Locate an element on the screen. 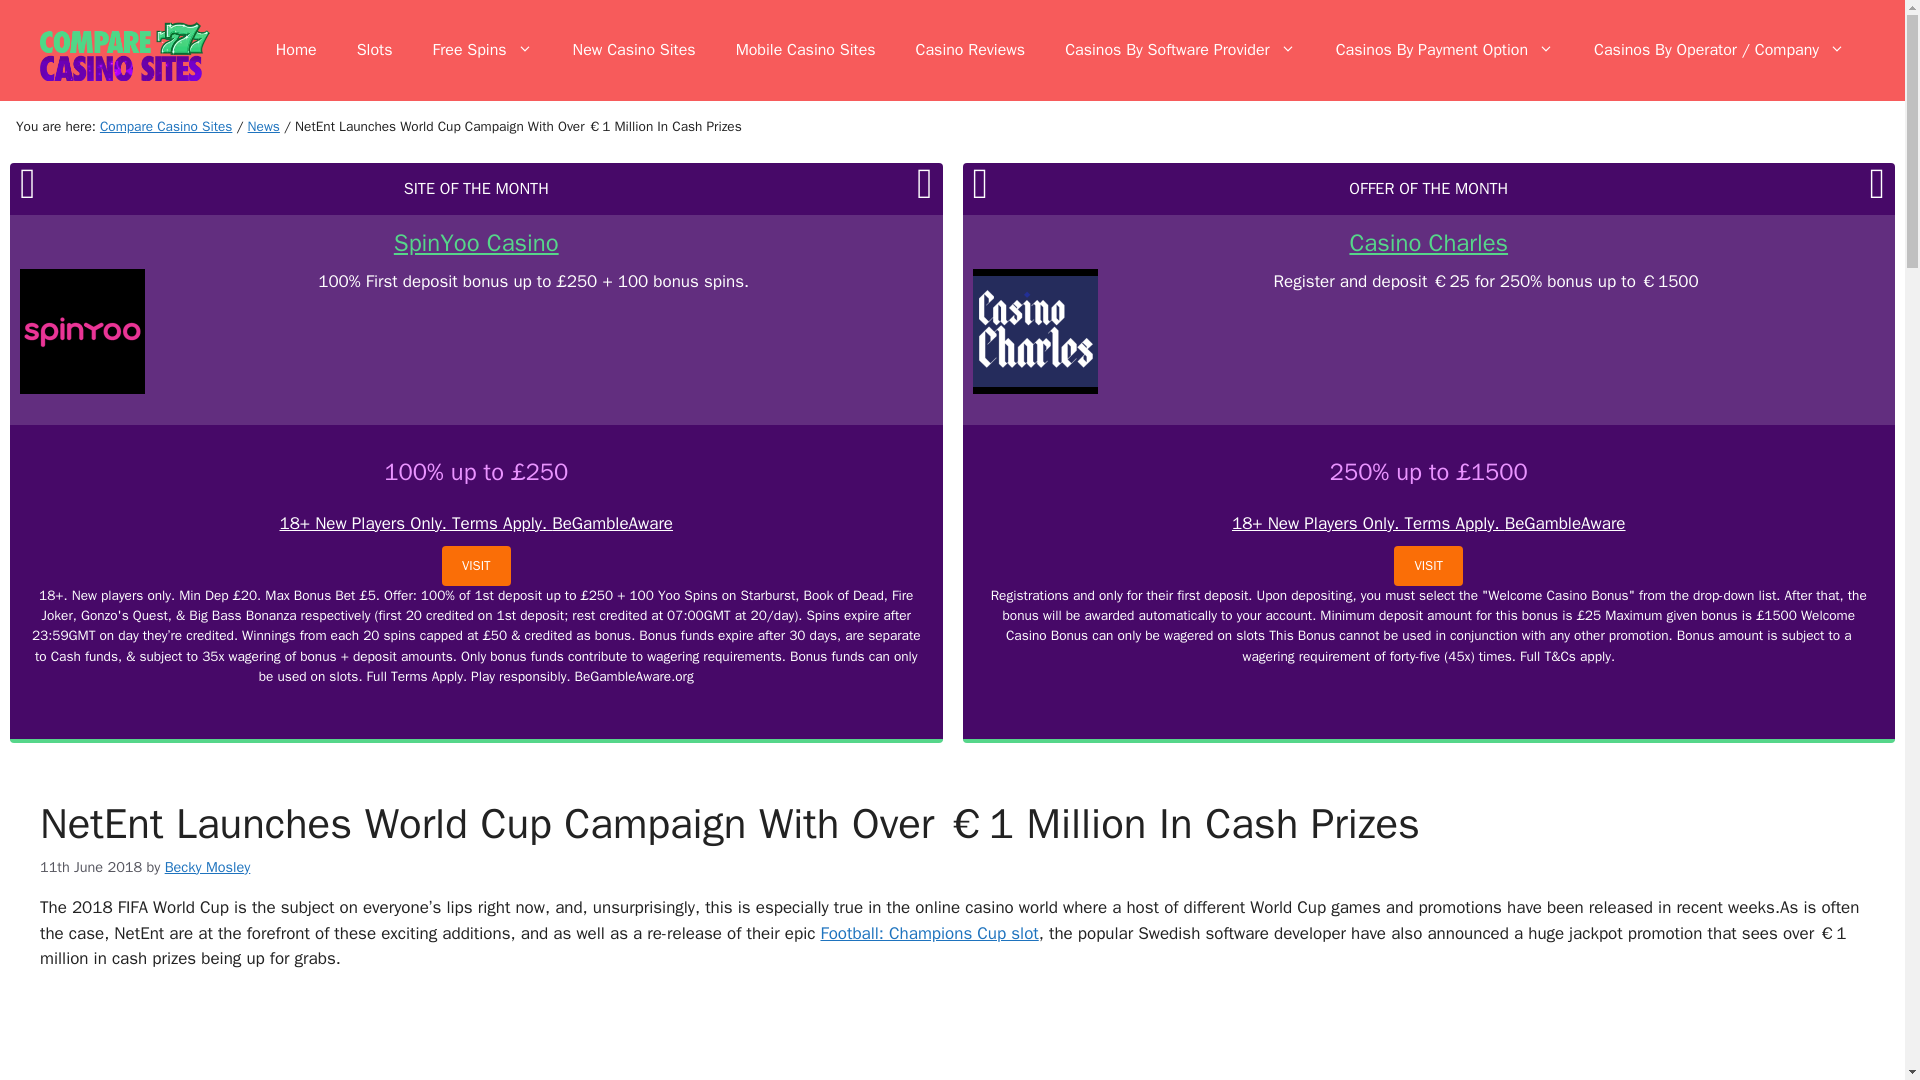 This screenshot has height=1080, width=1920. Casino Reviews is located at coordinates (971, 50).